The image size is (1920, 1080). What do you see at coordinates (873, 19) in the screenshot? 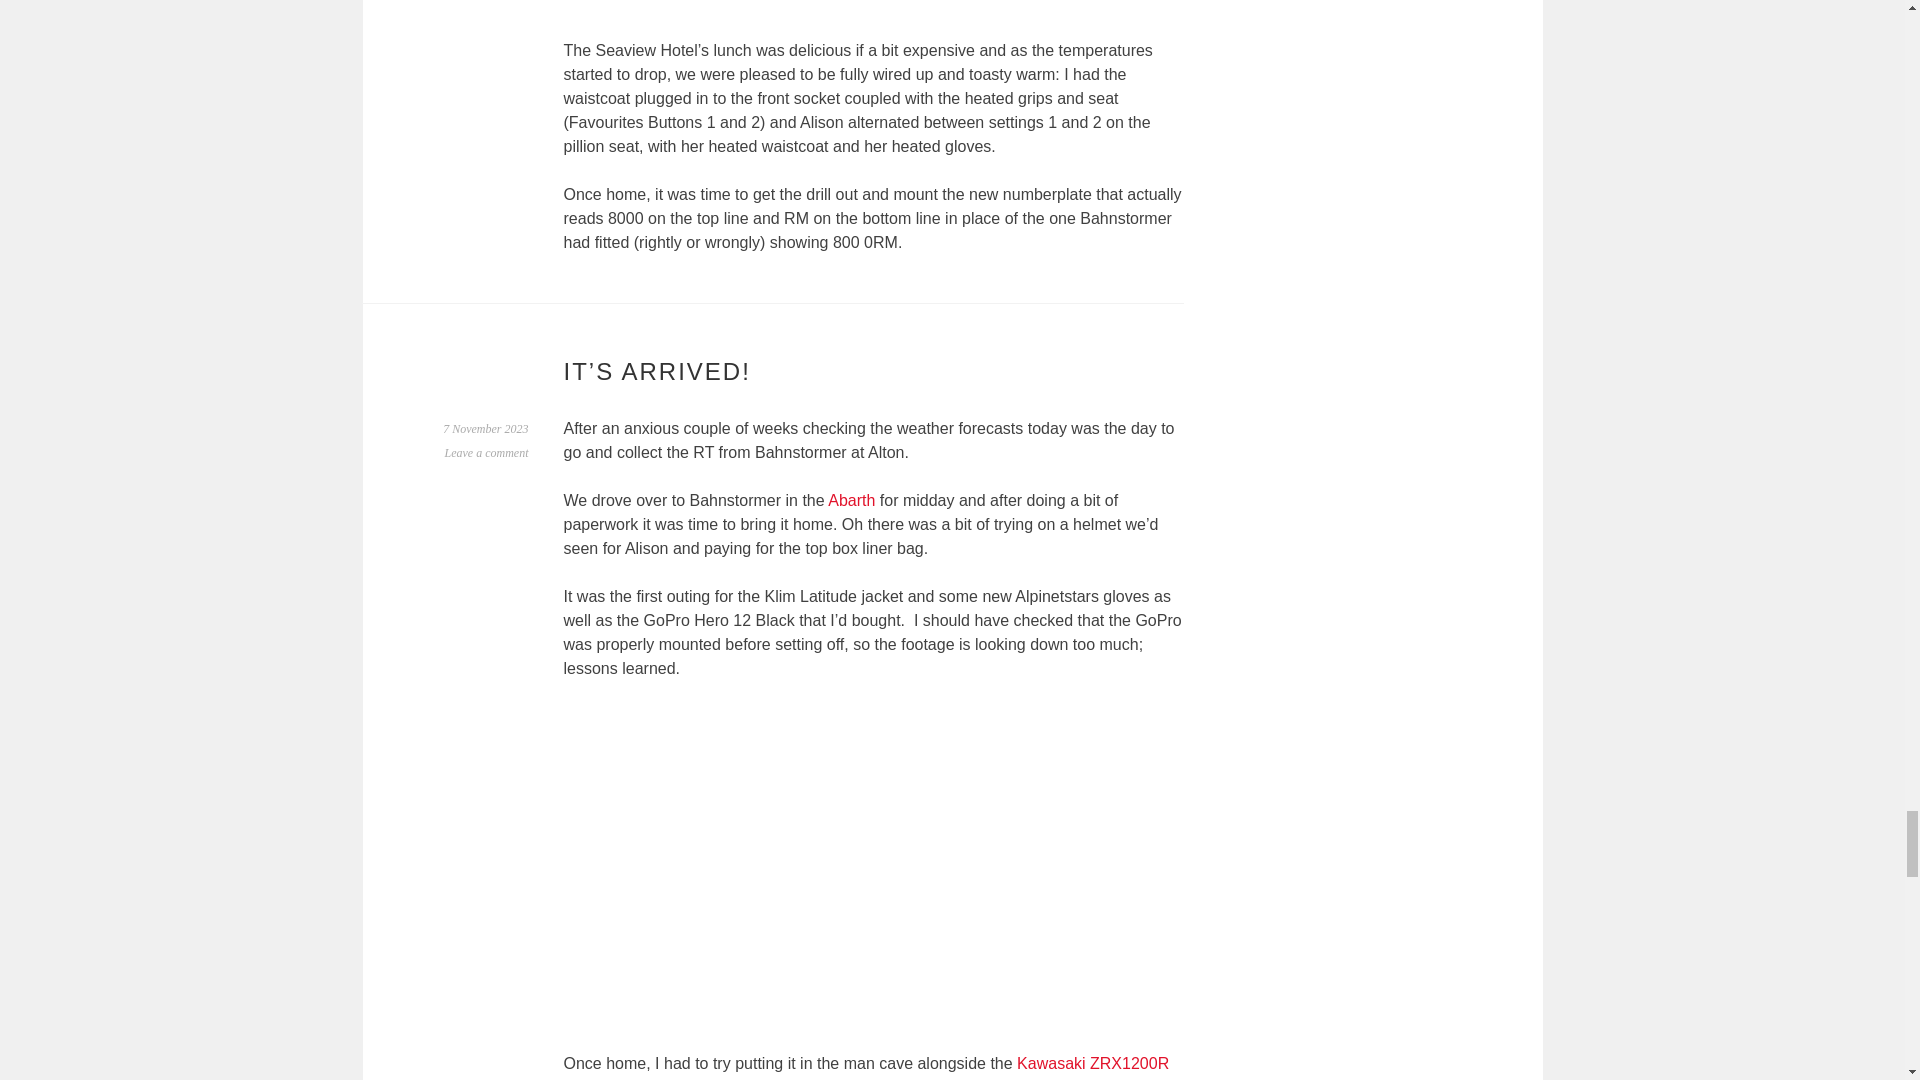
I see `YouTube player` at bounding box center [873, 19].